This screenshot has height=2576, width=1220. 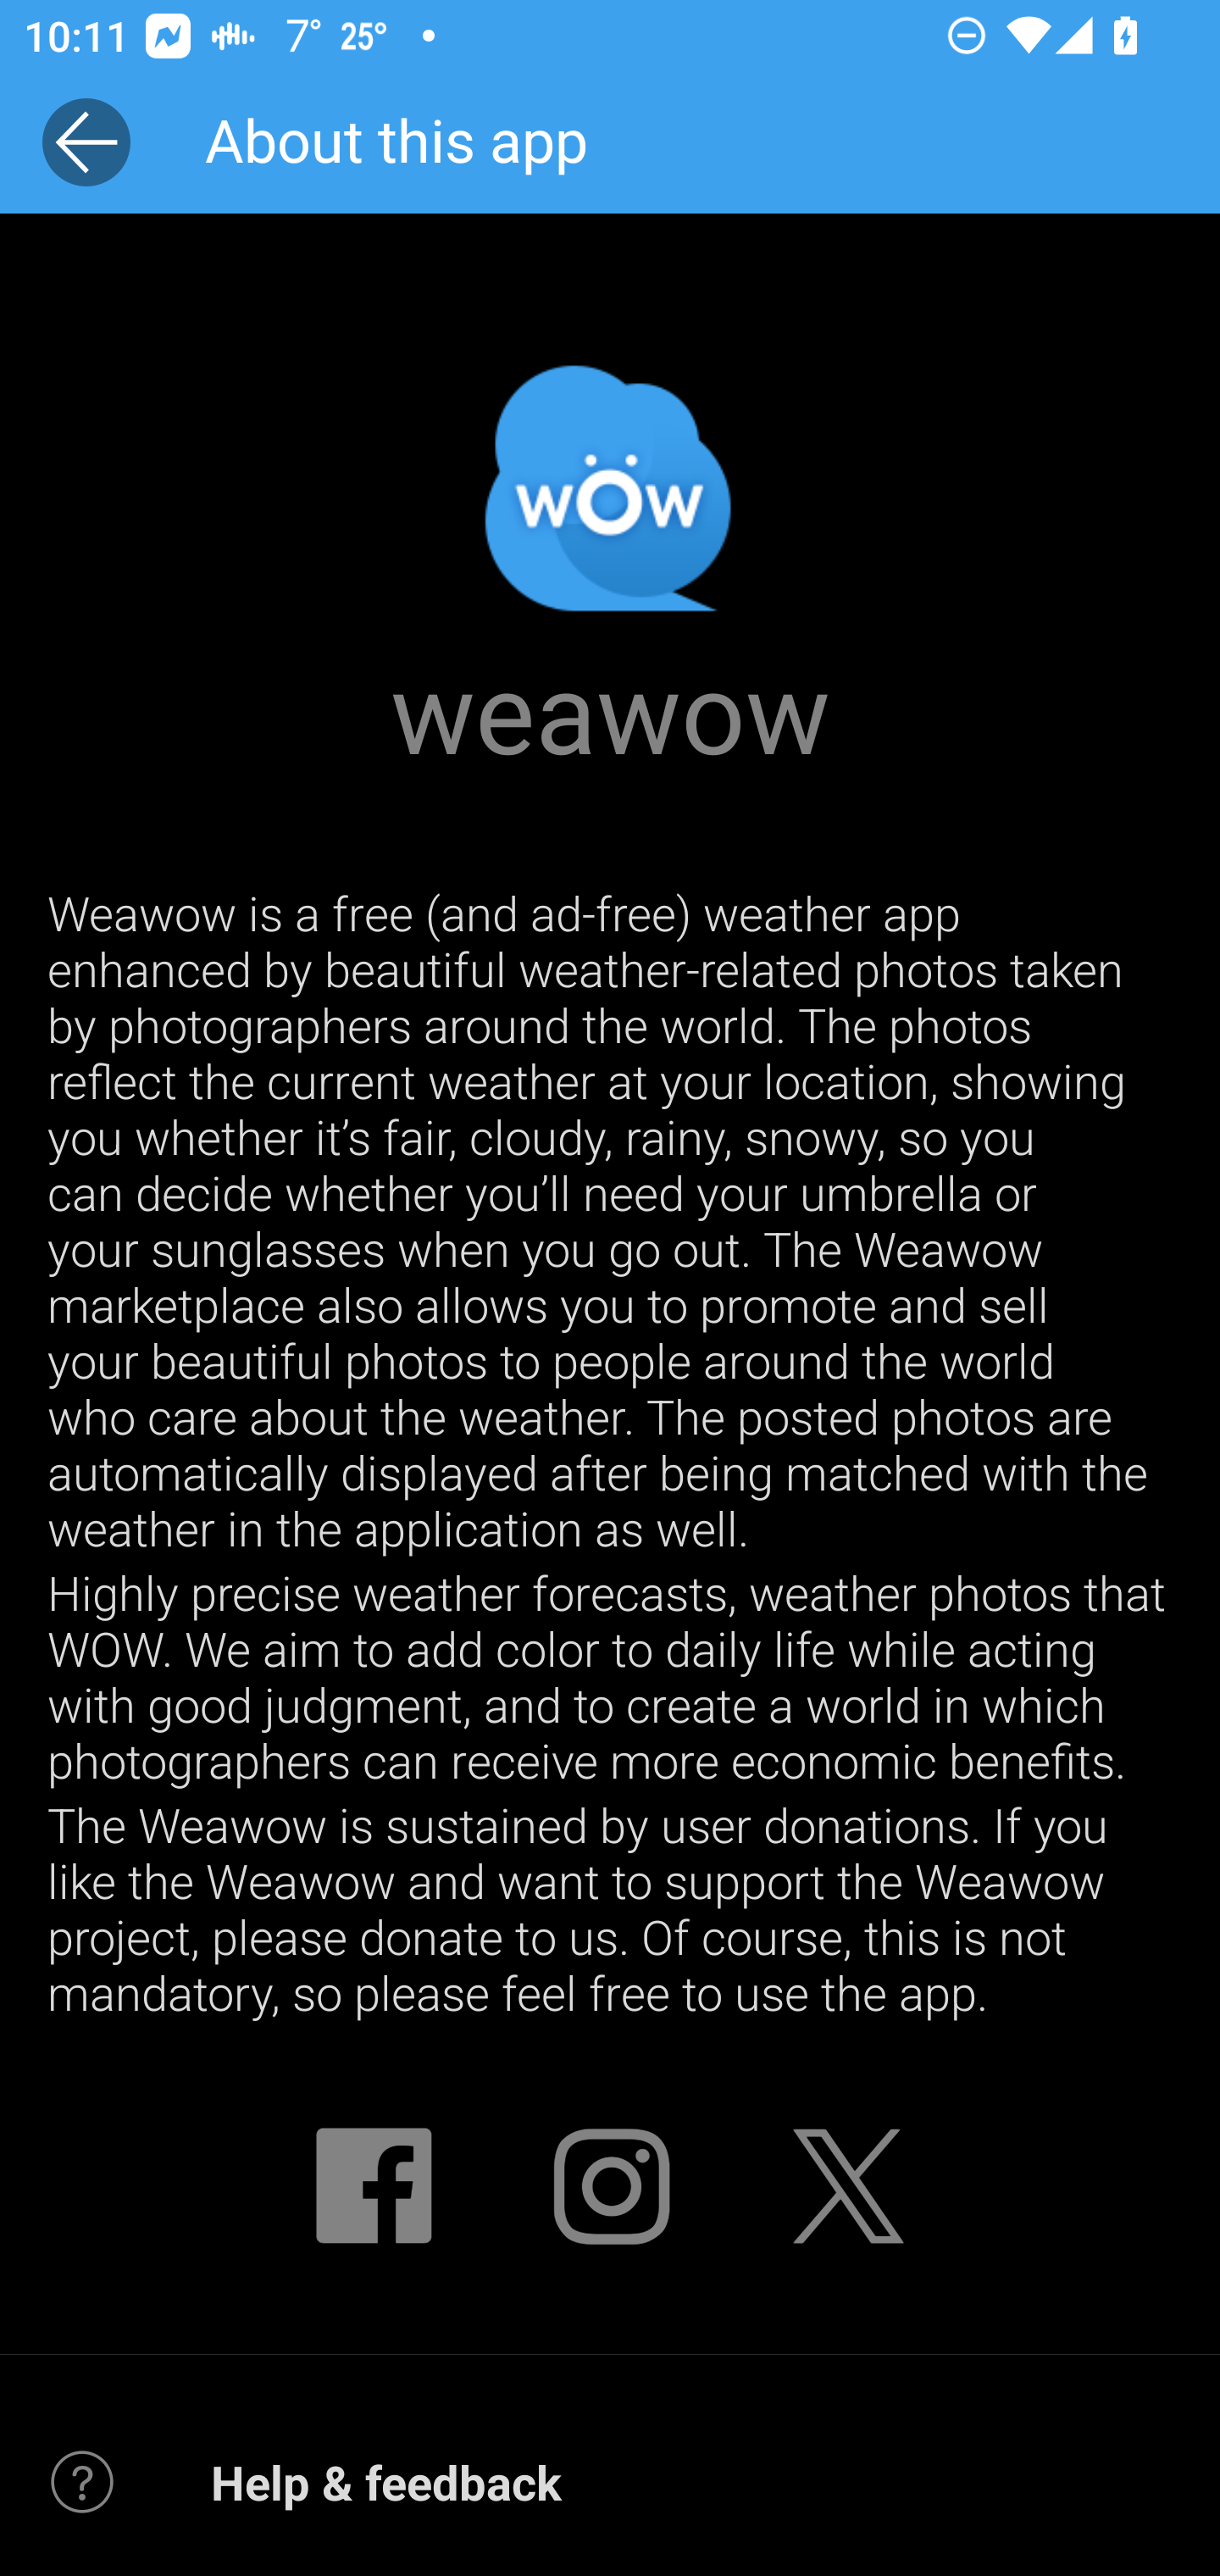 I want to click on  Help & feedback, so click(x=610, y=2481).